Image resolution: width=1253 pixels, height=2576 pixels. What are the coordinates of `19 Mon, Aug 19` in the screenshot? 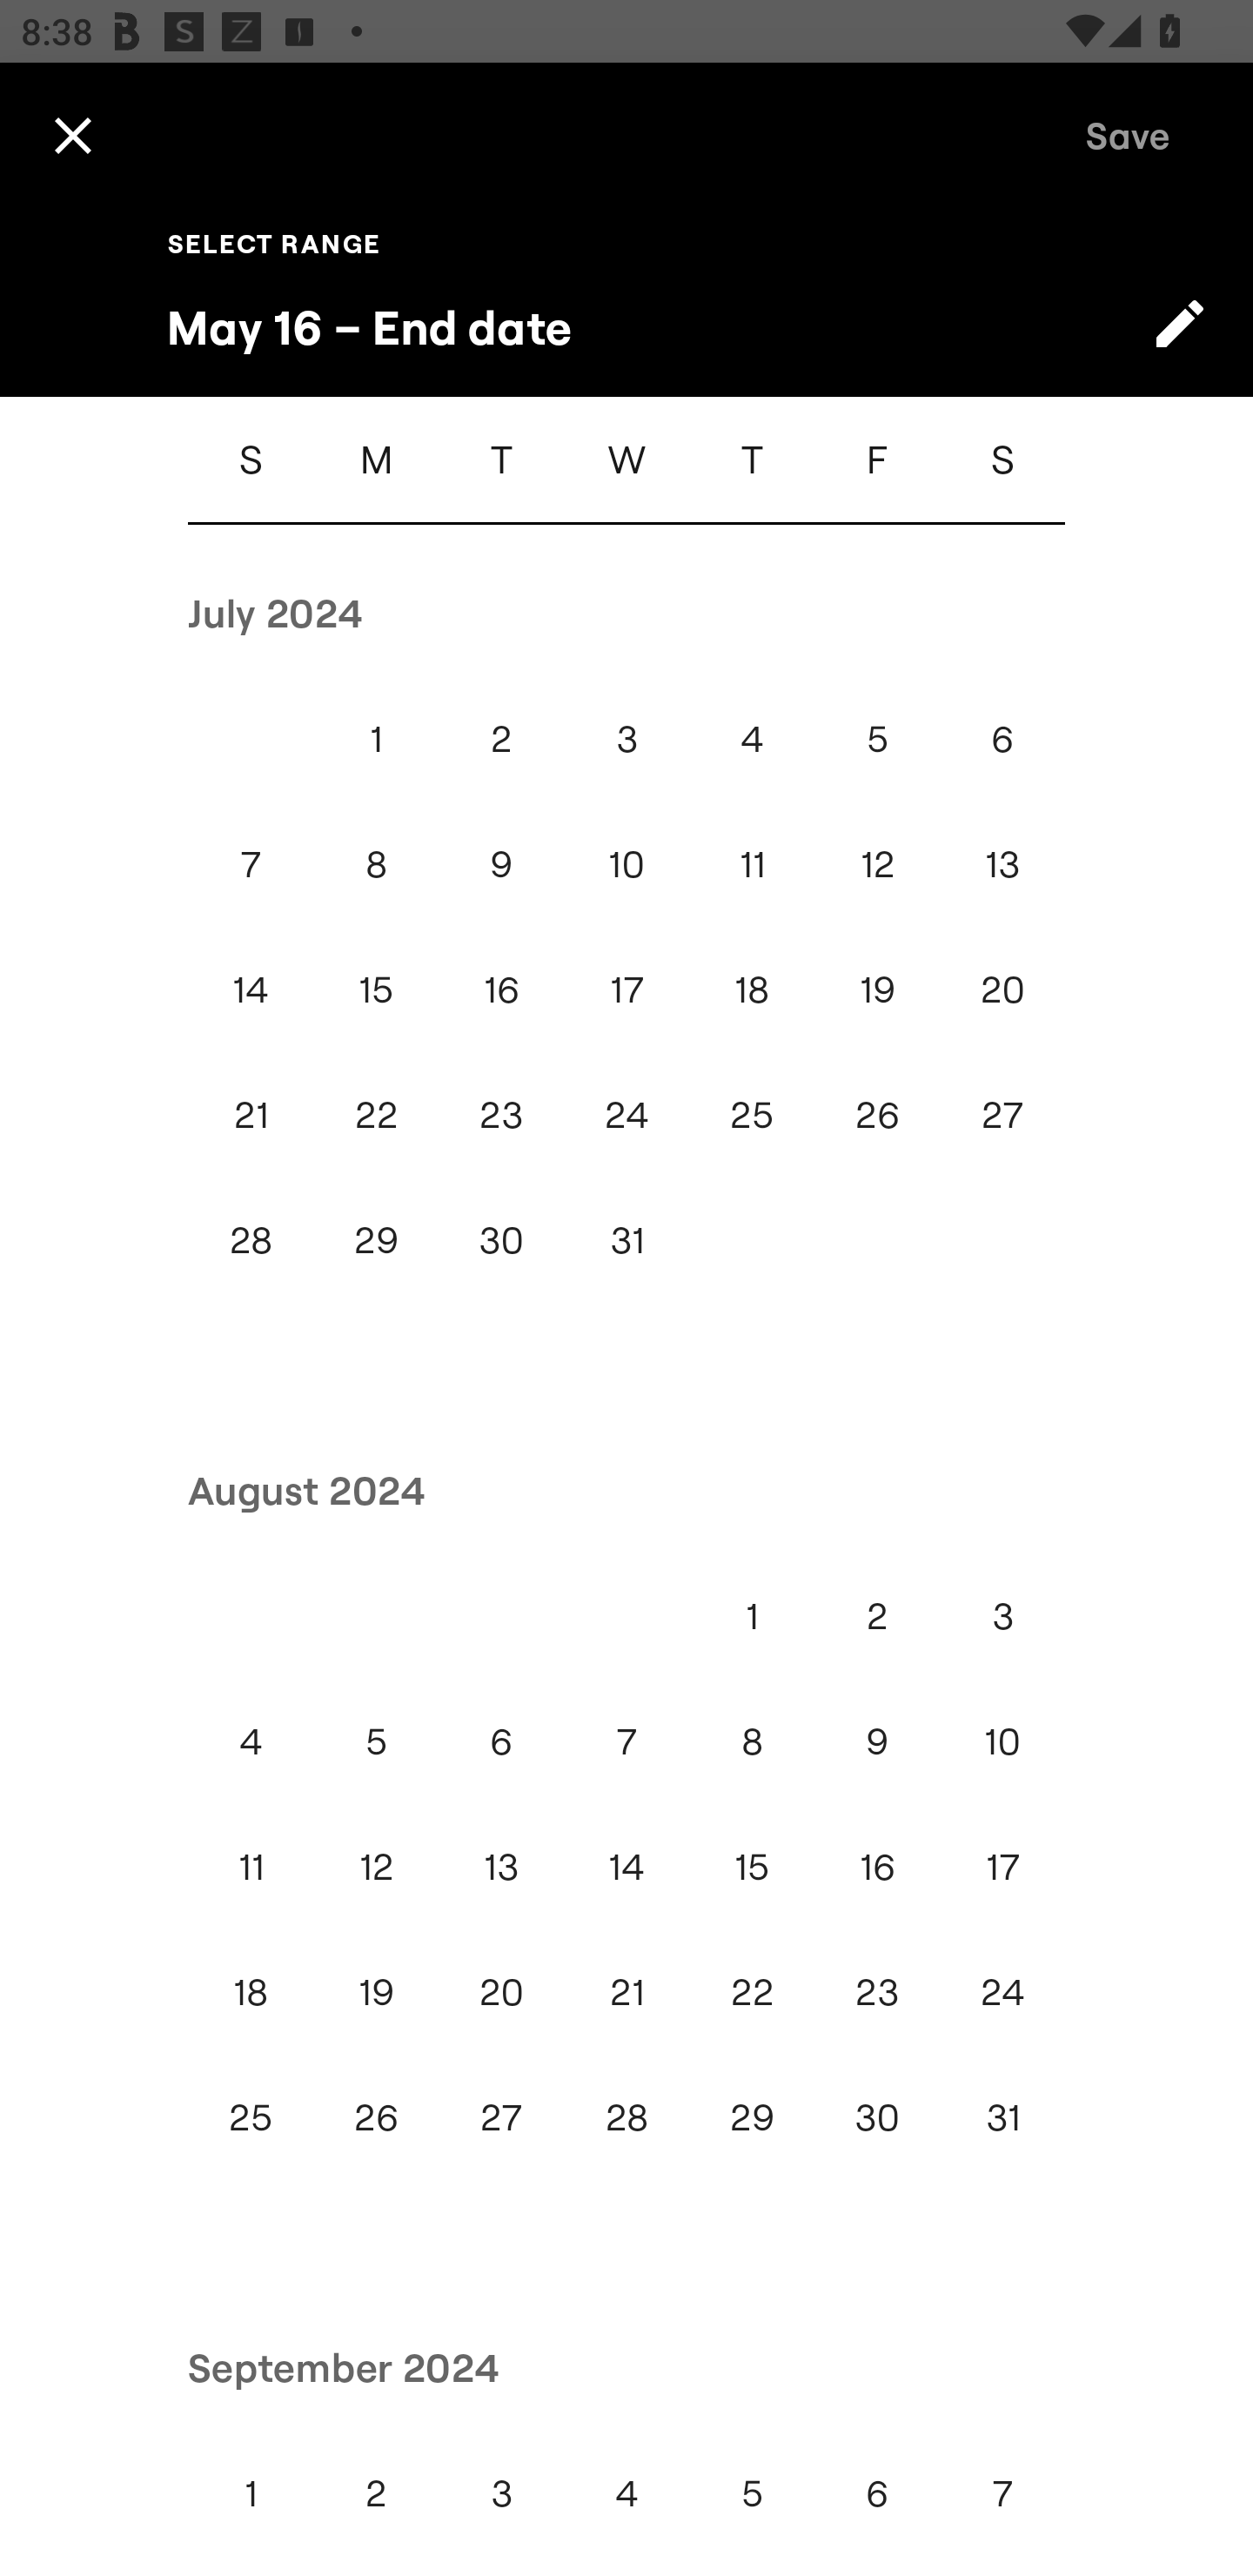 It's located at (376, 1993).